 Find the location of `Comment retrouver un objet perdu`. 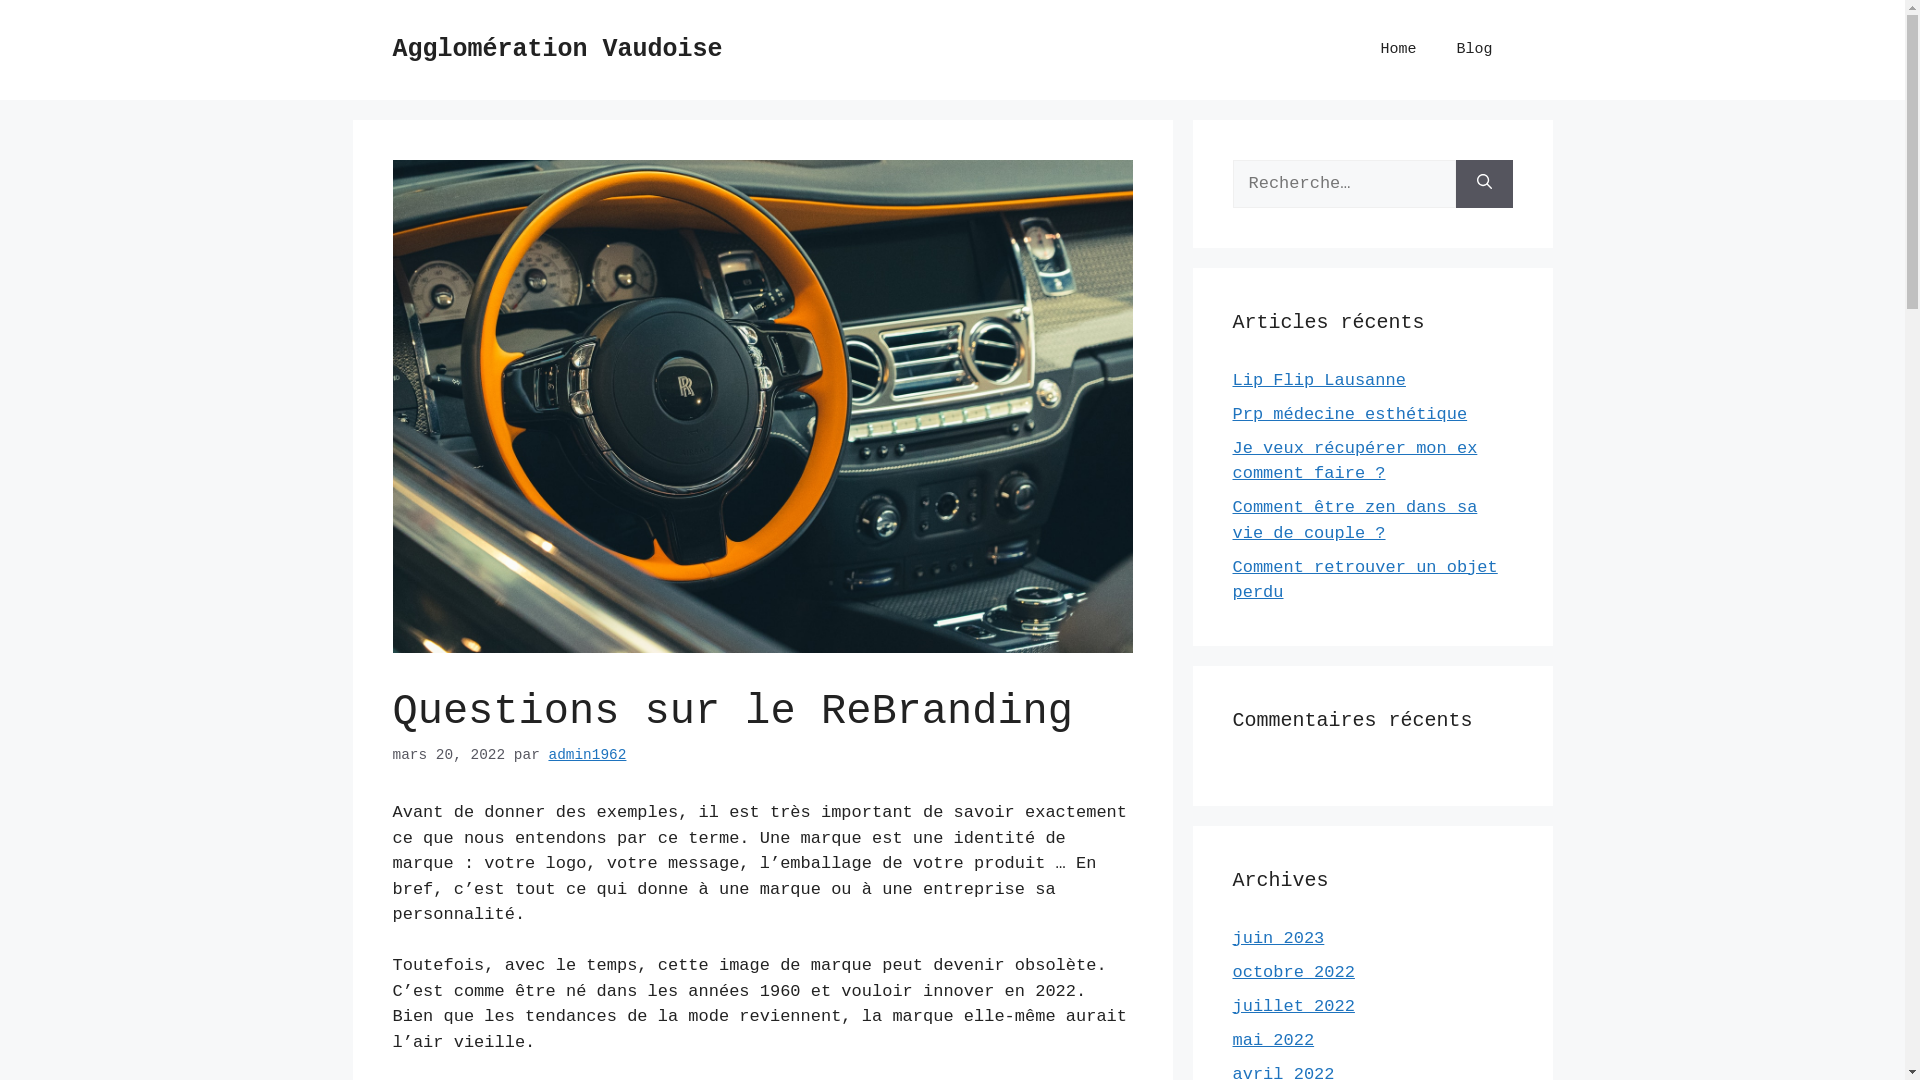

Comment retrouver un objet perdu is located at coordinates (1364, 580).